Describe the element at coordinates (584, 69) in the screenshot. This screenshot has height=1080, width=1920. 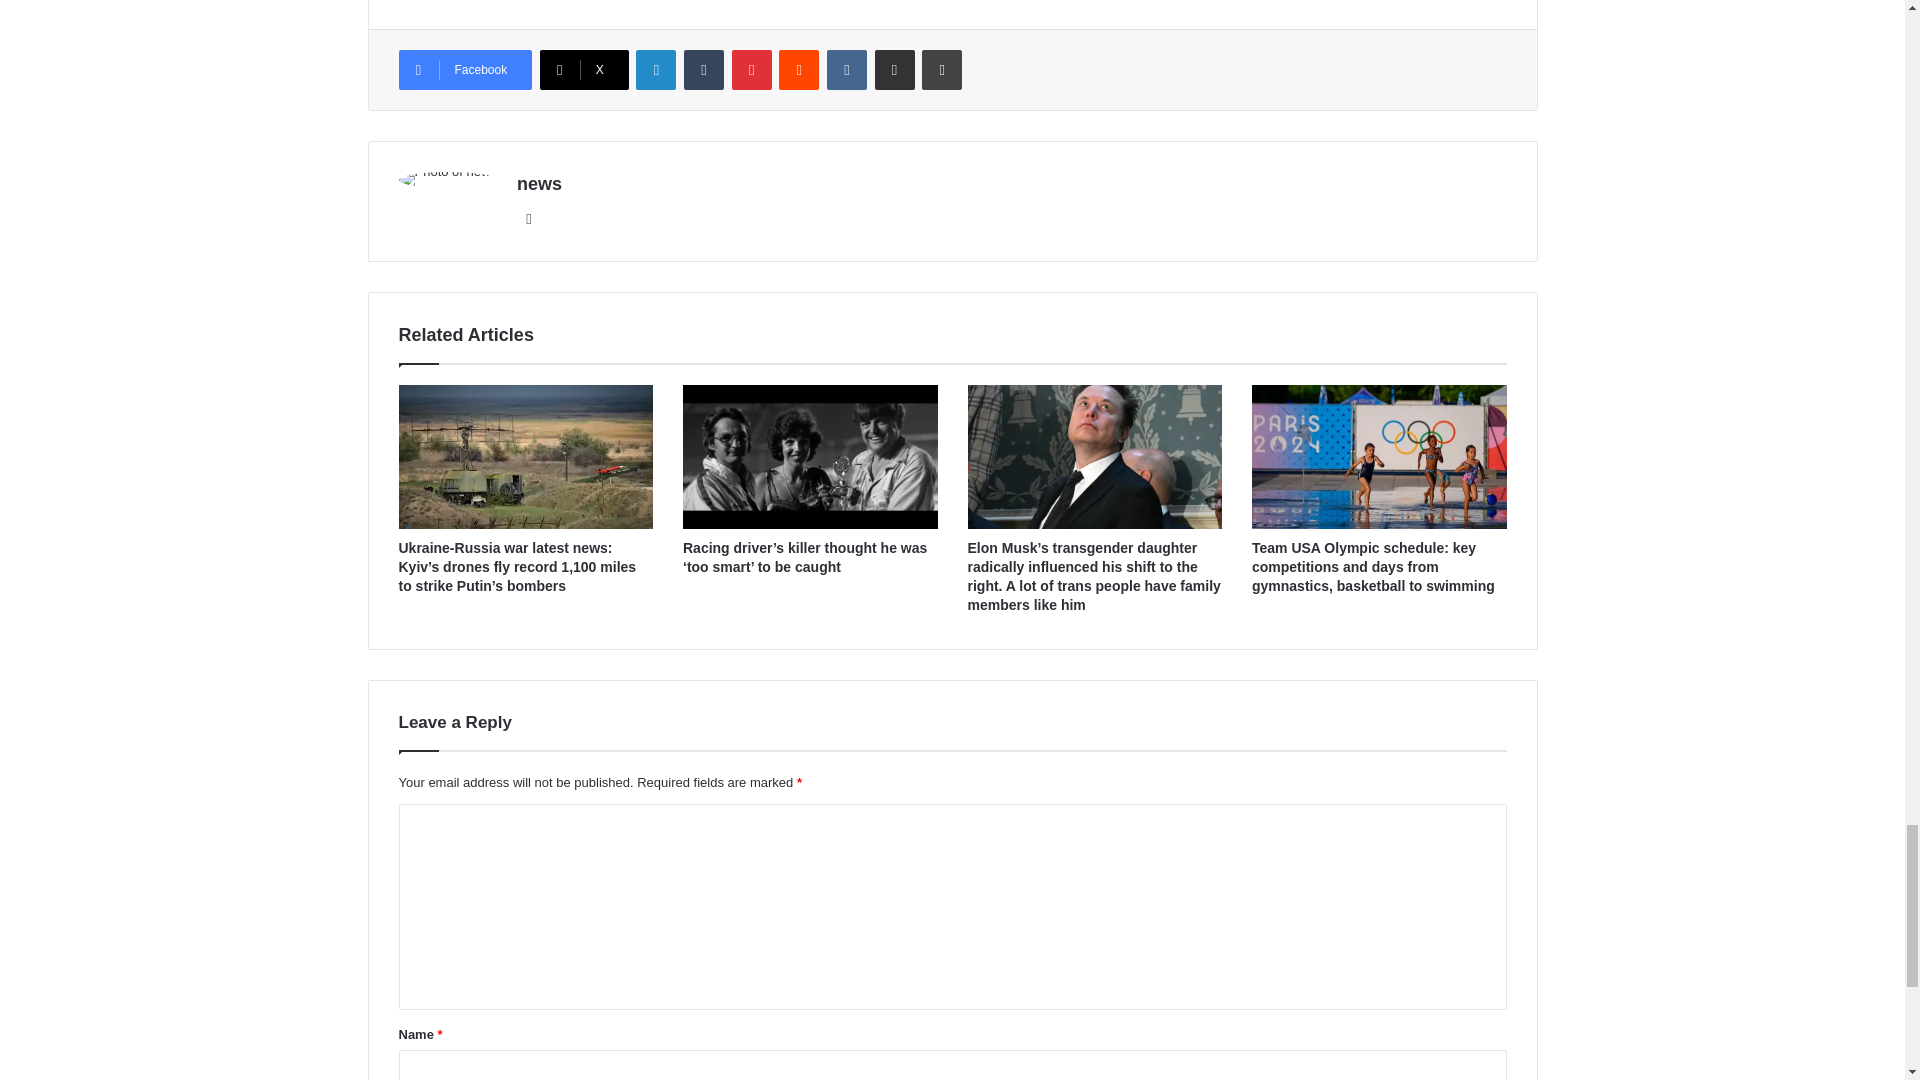
I see `X` at that location.